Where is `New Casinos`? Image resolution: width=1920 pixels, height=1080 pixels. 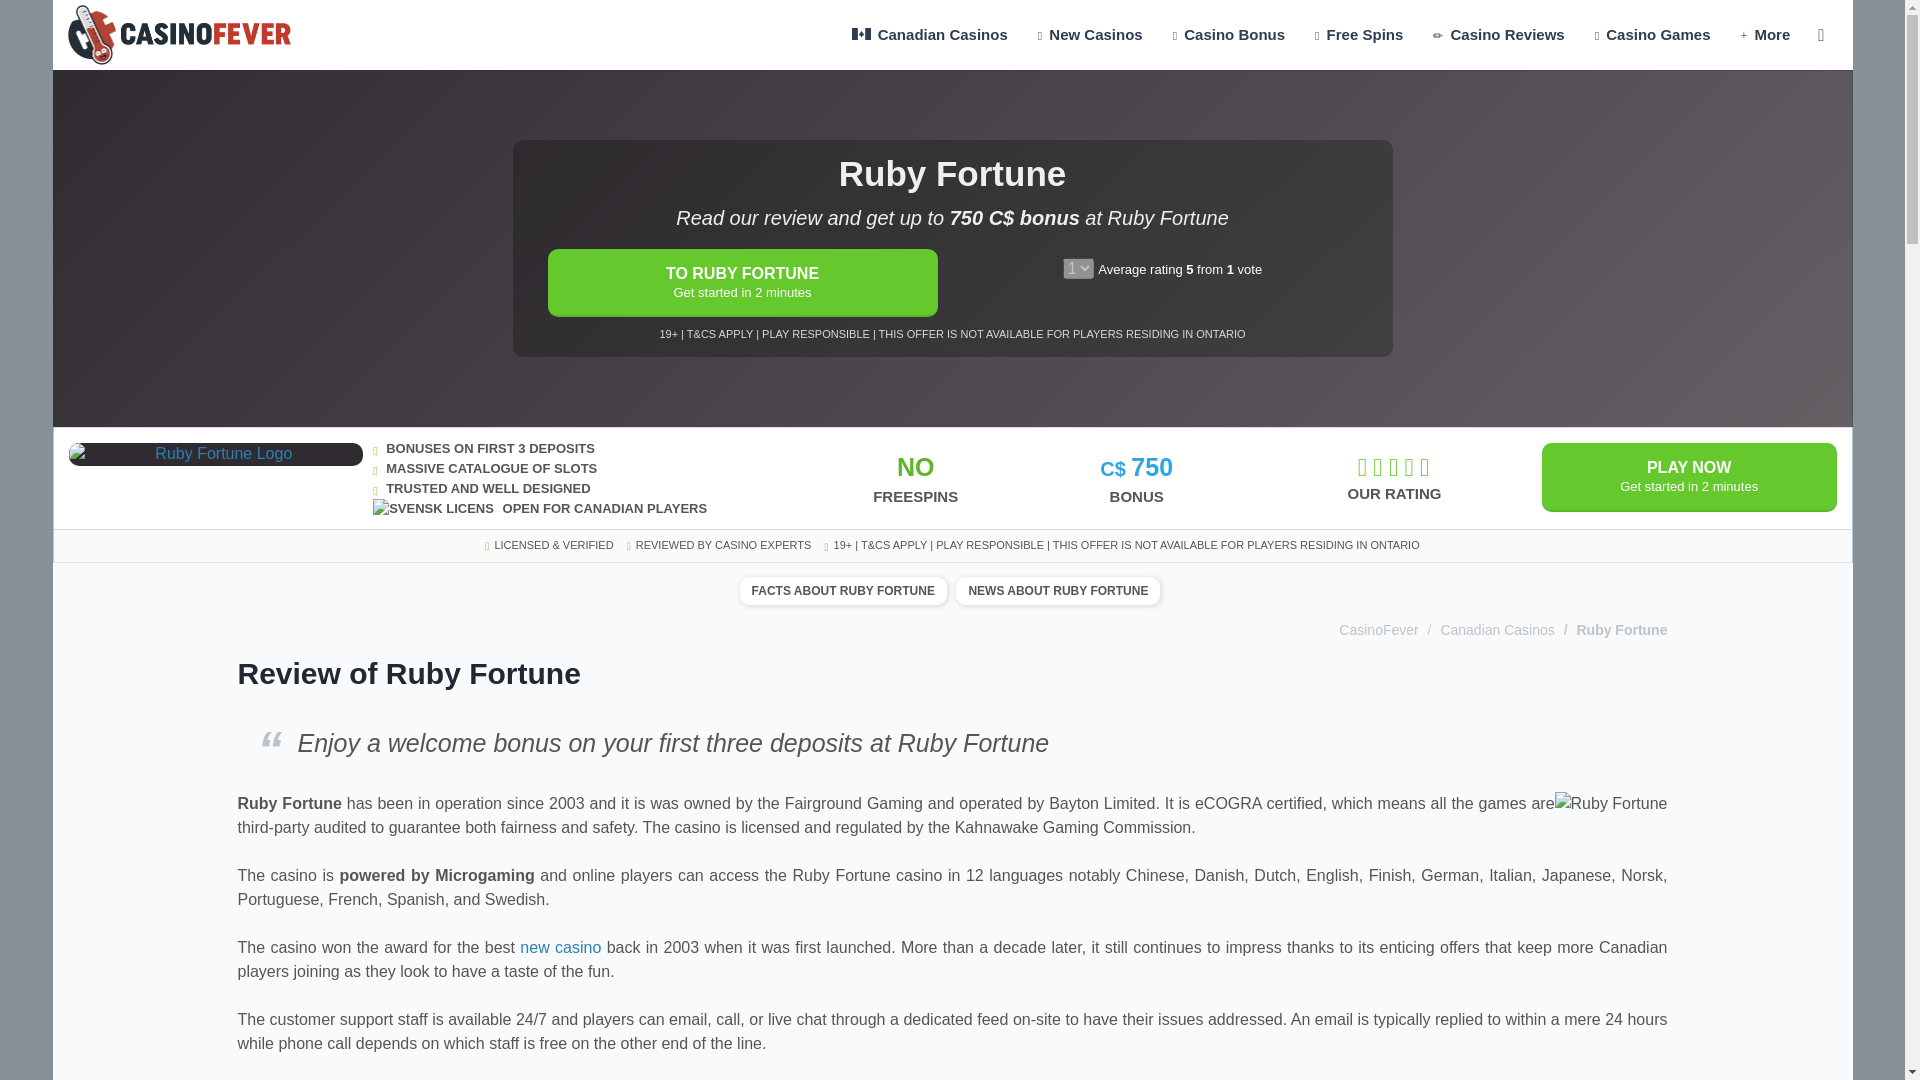 New Casinos is located at coordinates (1090, 35).